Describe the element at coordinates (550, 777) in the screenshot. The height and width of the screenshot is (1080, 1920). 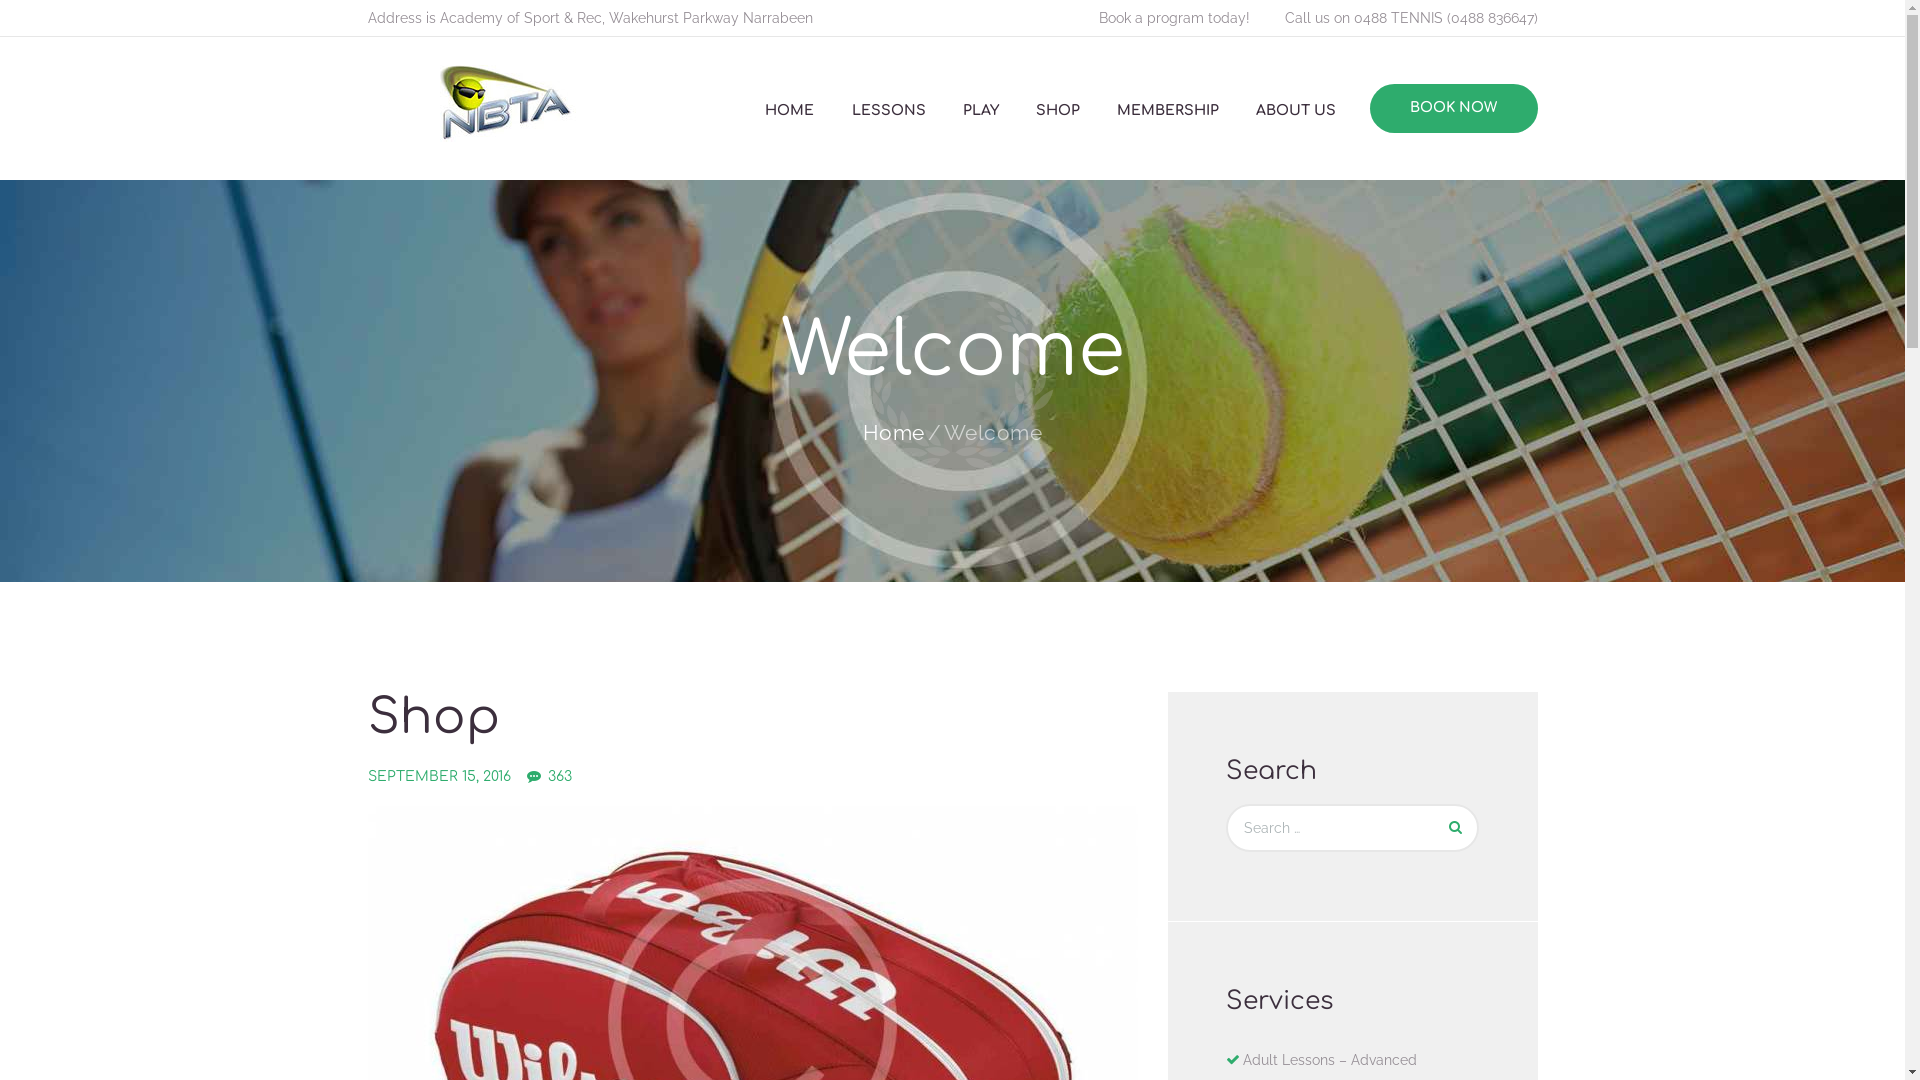
I see `363` at that location.